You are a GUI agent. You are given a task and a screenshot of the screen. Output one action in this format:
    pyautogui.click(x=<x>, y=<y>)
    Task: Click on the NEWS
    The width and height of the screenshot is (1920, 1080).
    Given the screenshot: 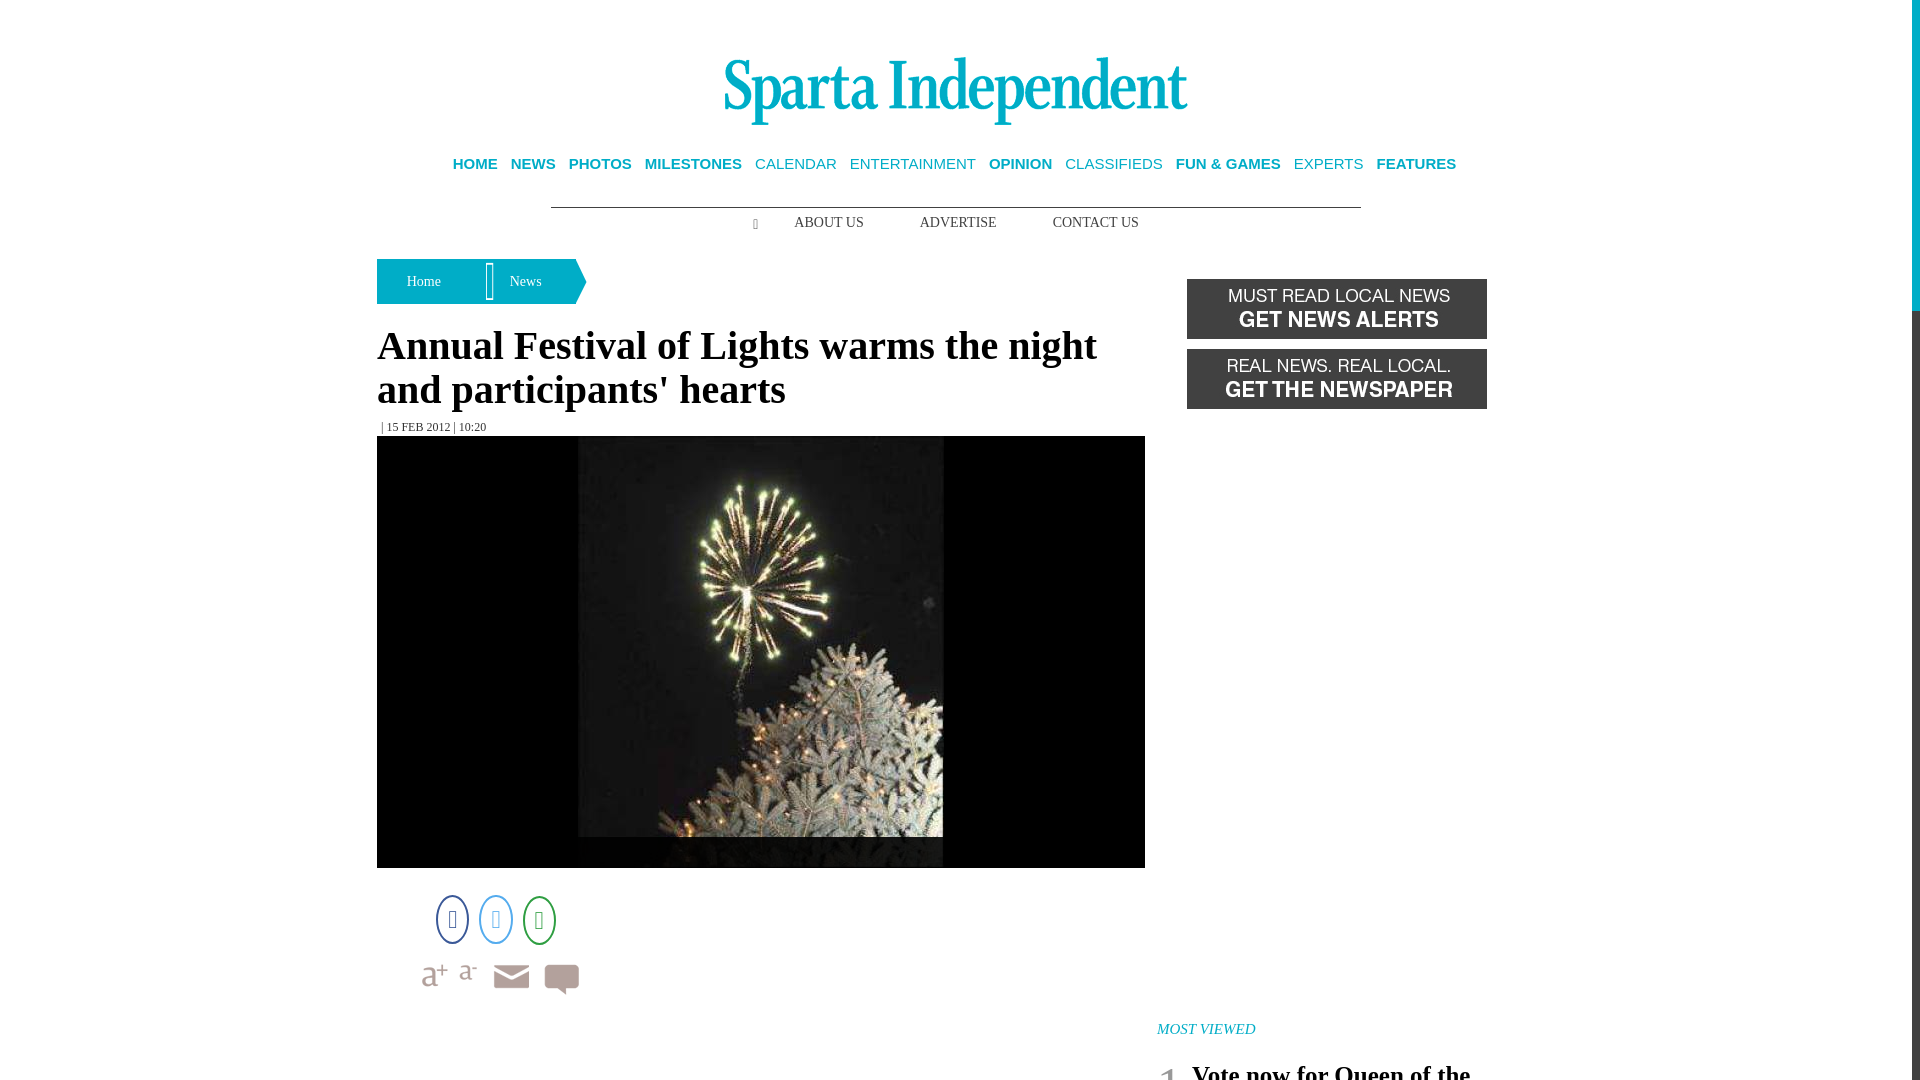 What is the action you would take?
    pyautogui.click(x=533, y=163)
    